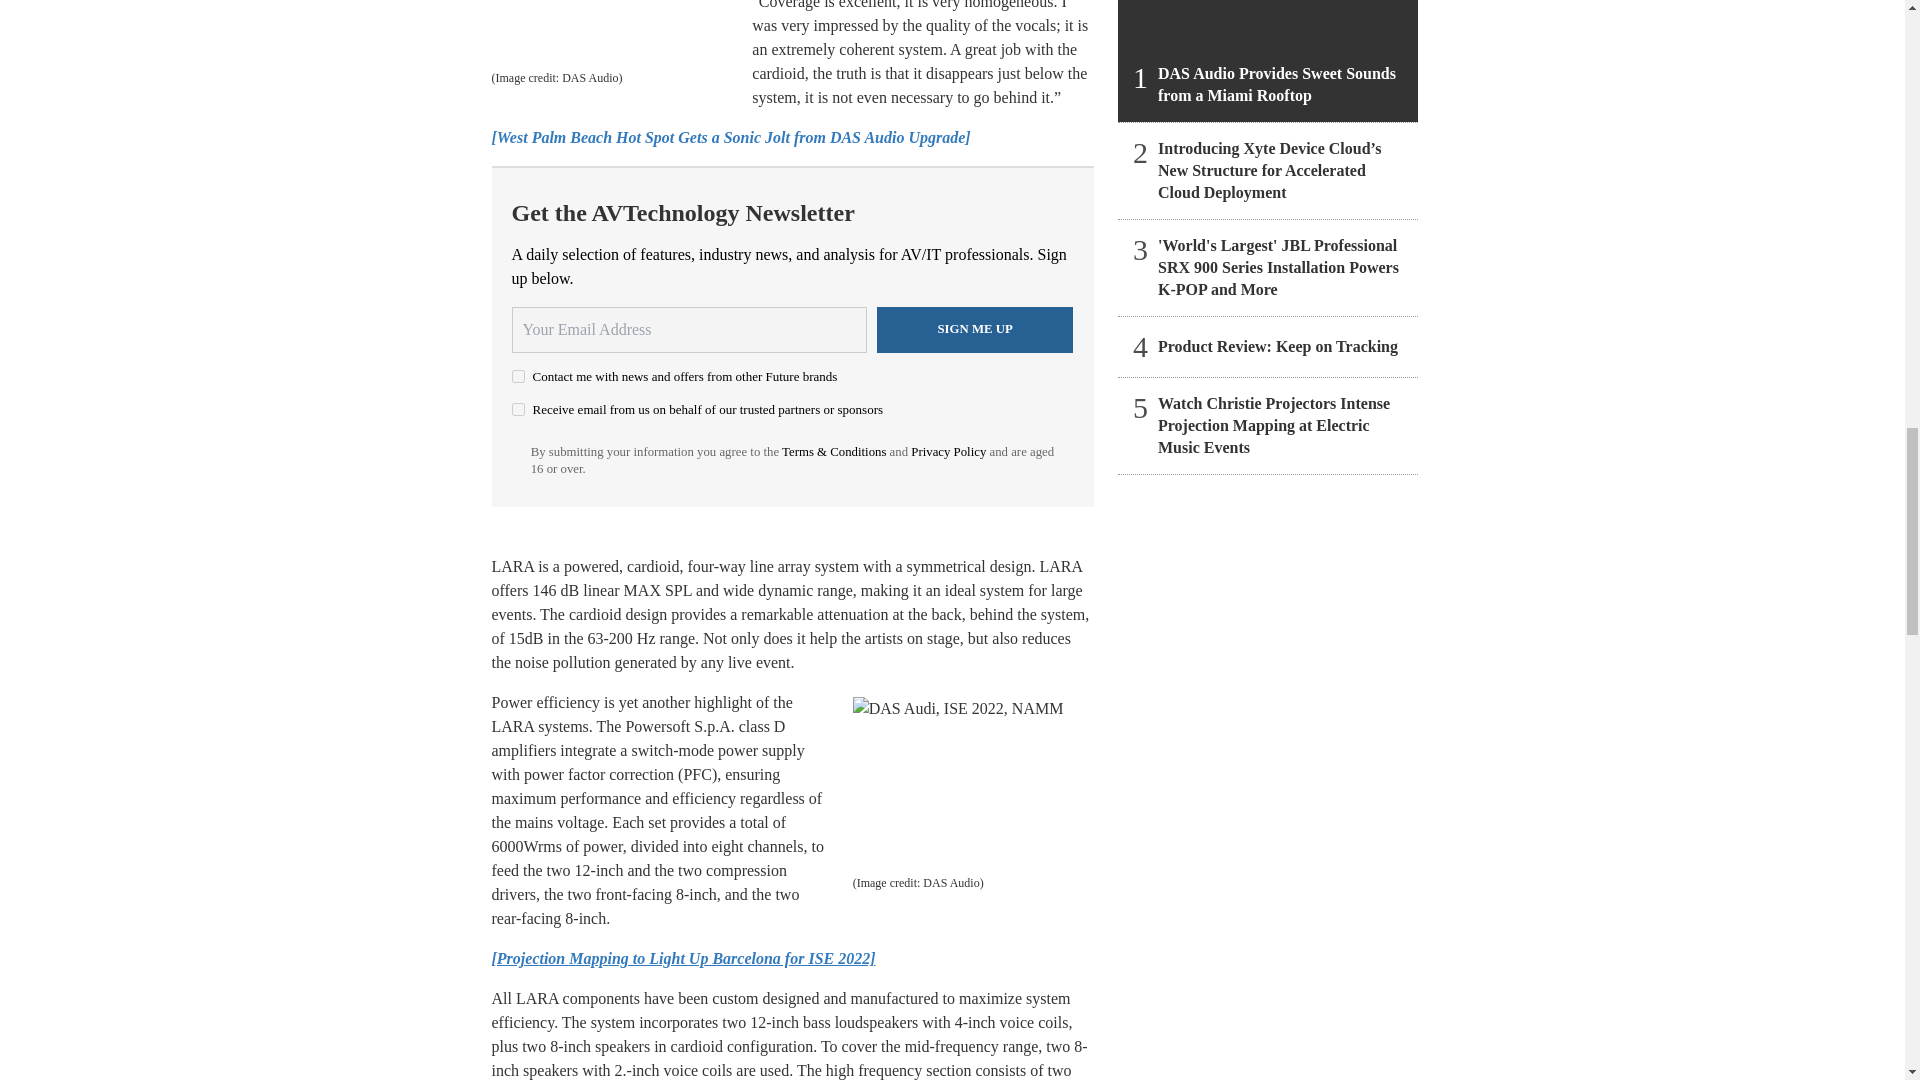 The image size is (1920, 1080). I want to click on on, so click(518, 408).